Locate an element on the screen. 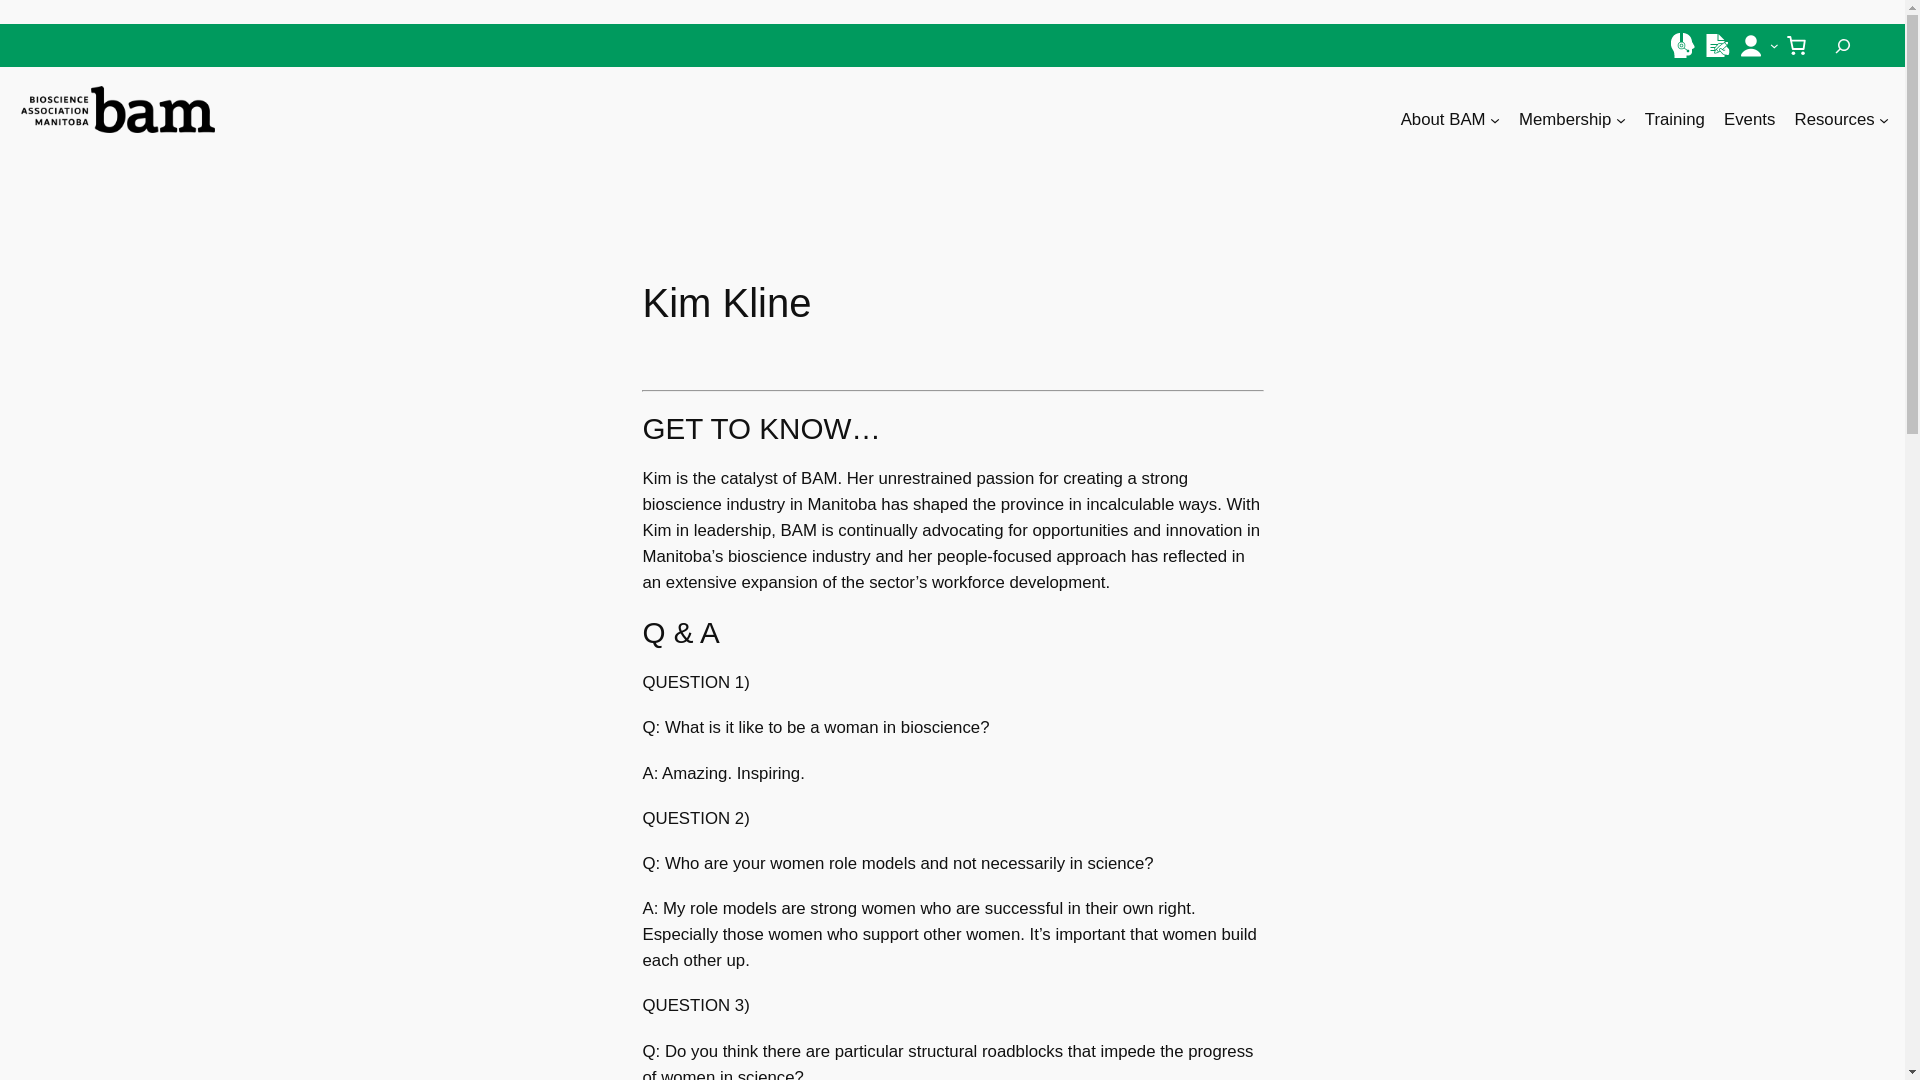 The width and height of the screenshot is (1920, 1080). Resources is located at coordinates (1835, 119).